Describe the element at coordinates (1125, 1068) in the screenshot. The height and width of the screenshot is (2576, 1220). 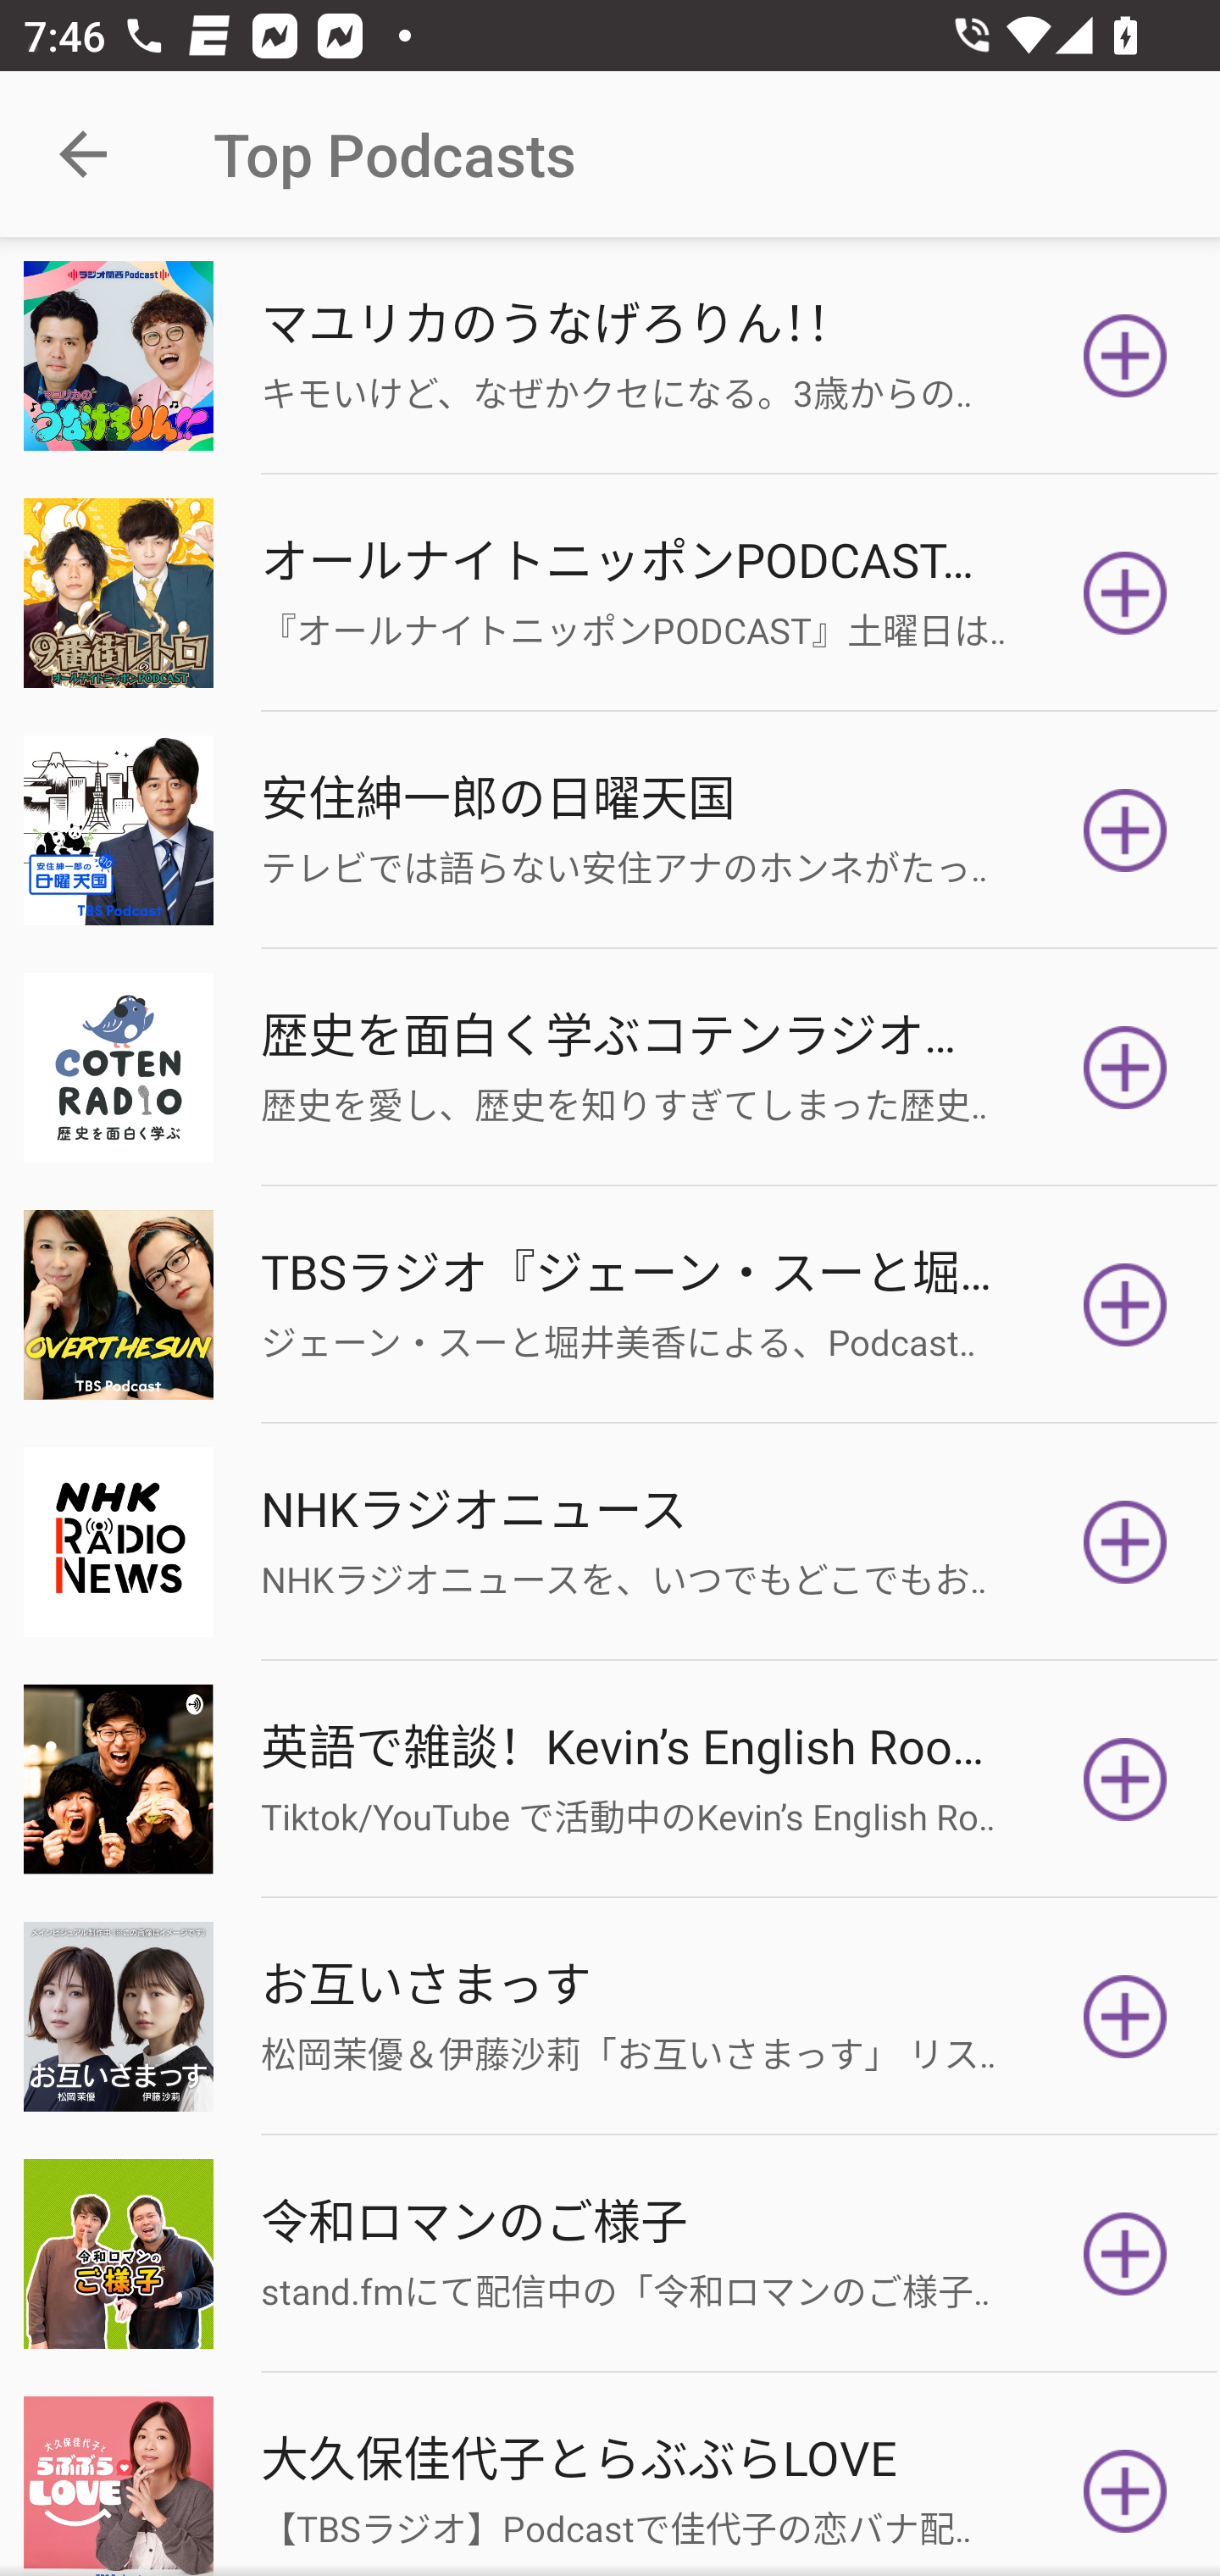
I see `Subscribe` at that location.